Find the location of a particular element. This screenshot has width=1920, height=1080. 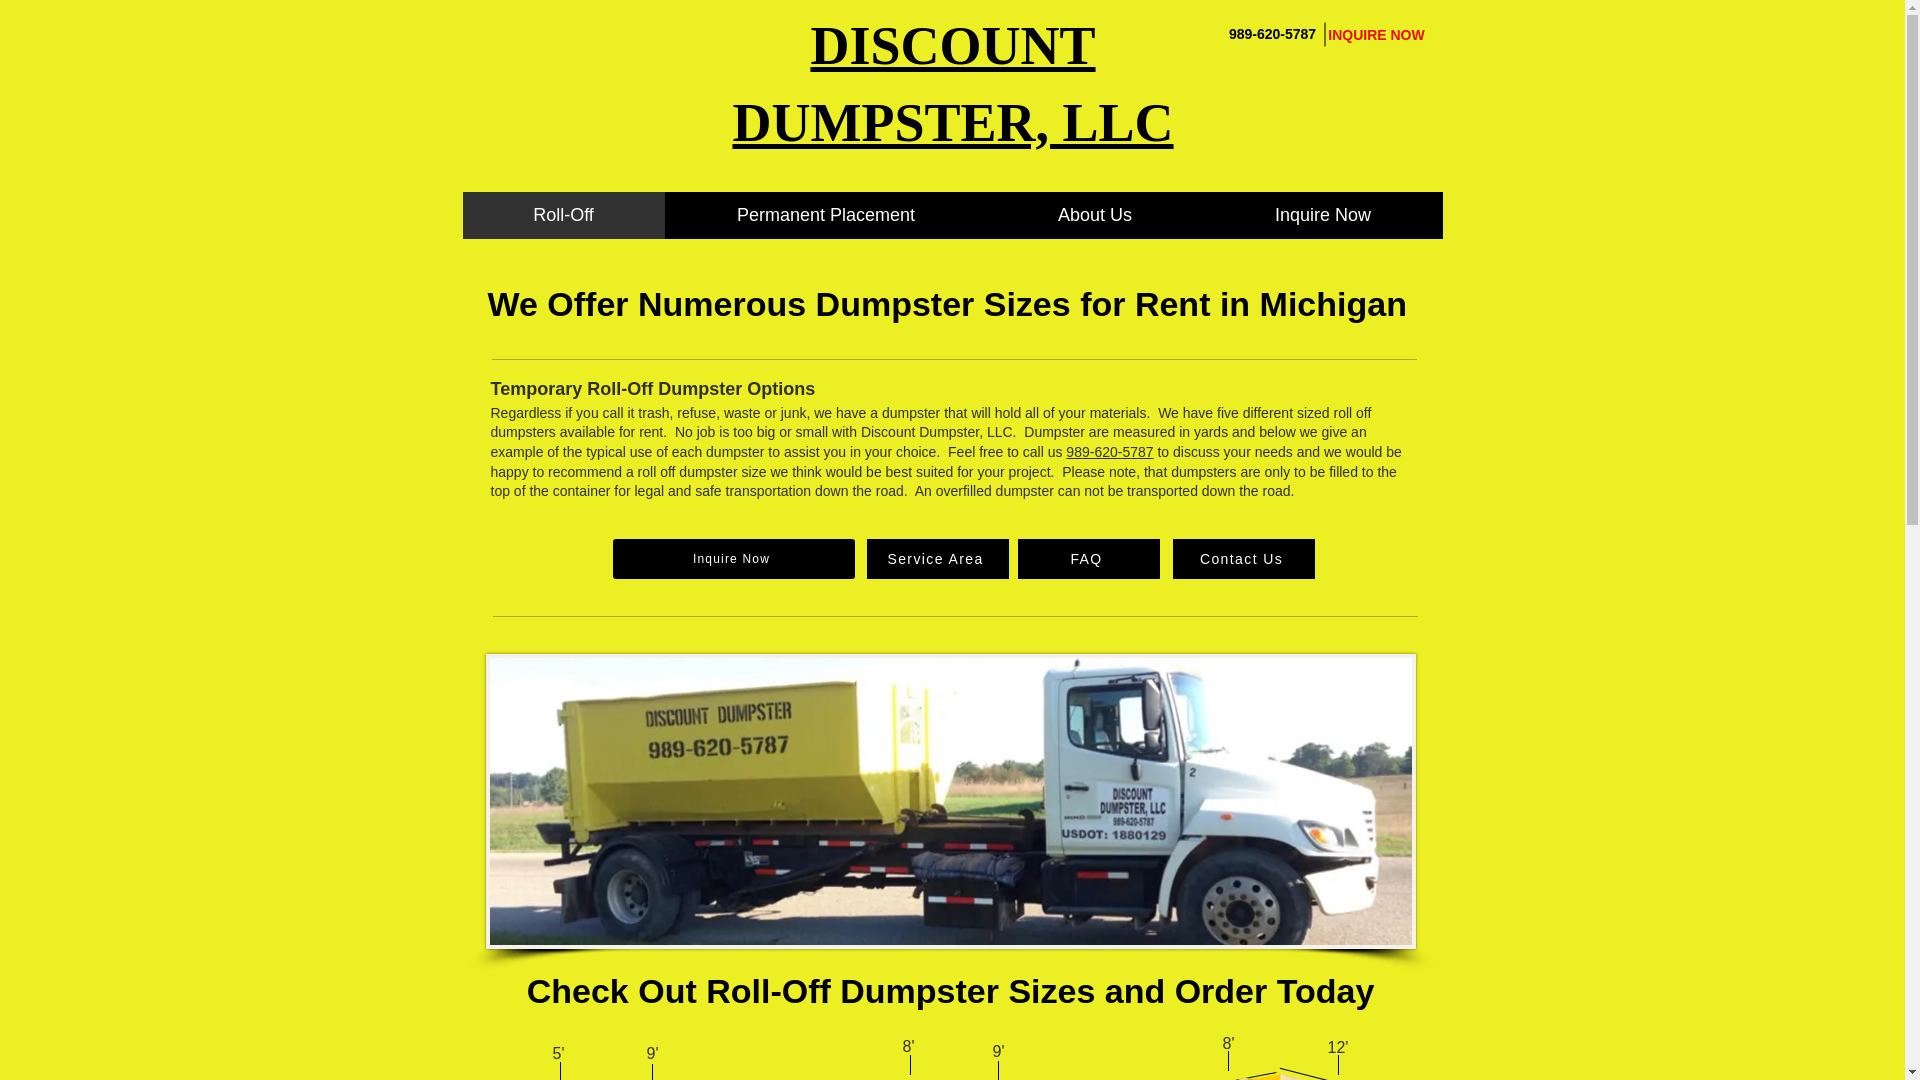

DISCOUNT DUMPSTER, LLC is located at coordinates (952, 84).